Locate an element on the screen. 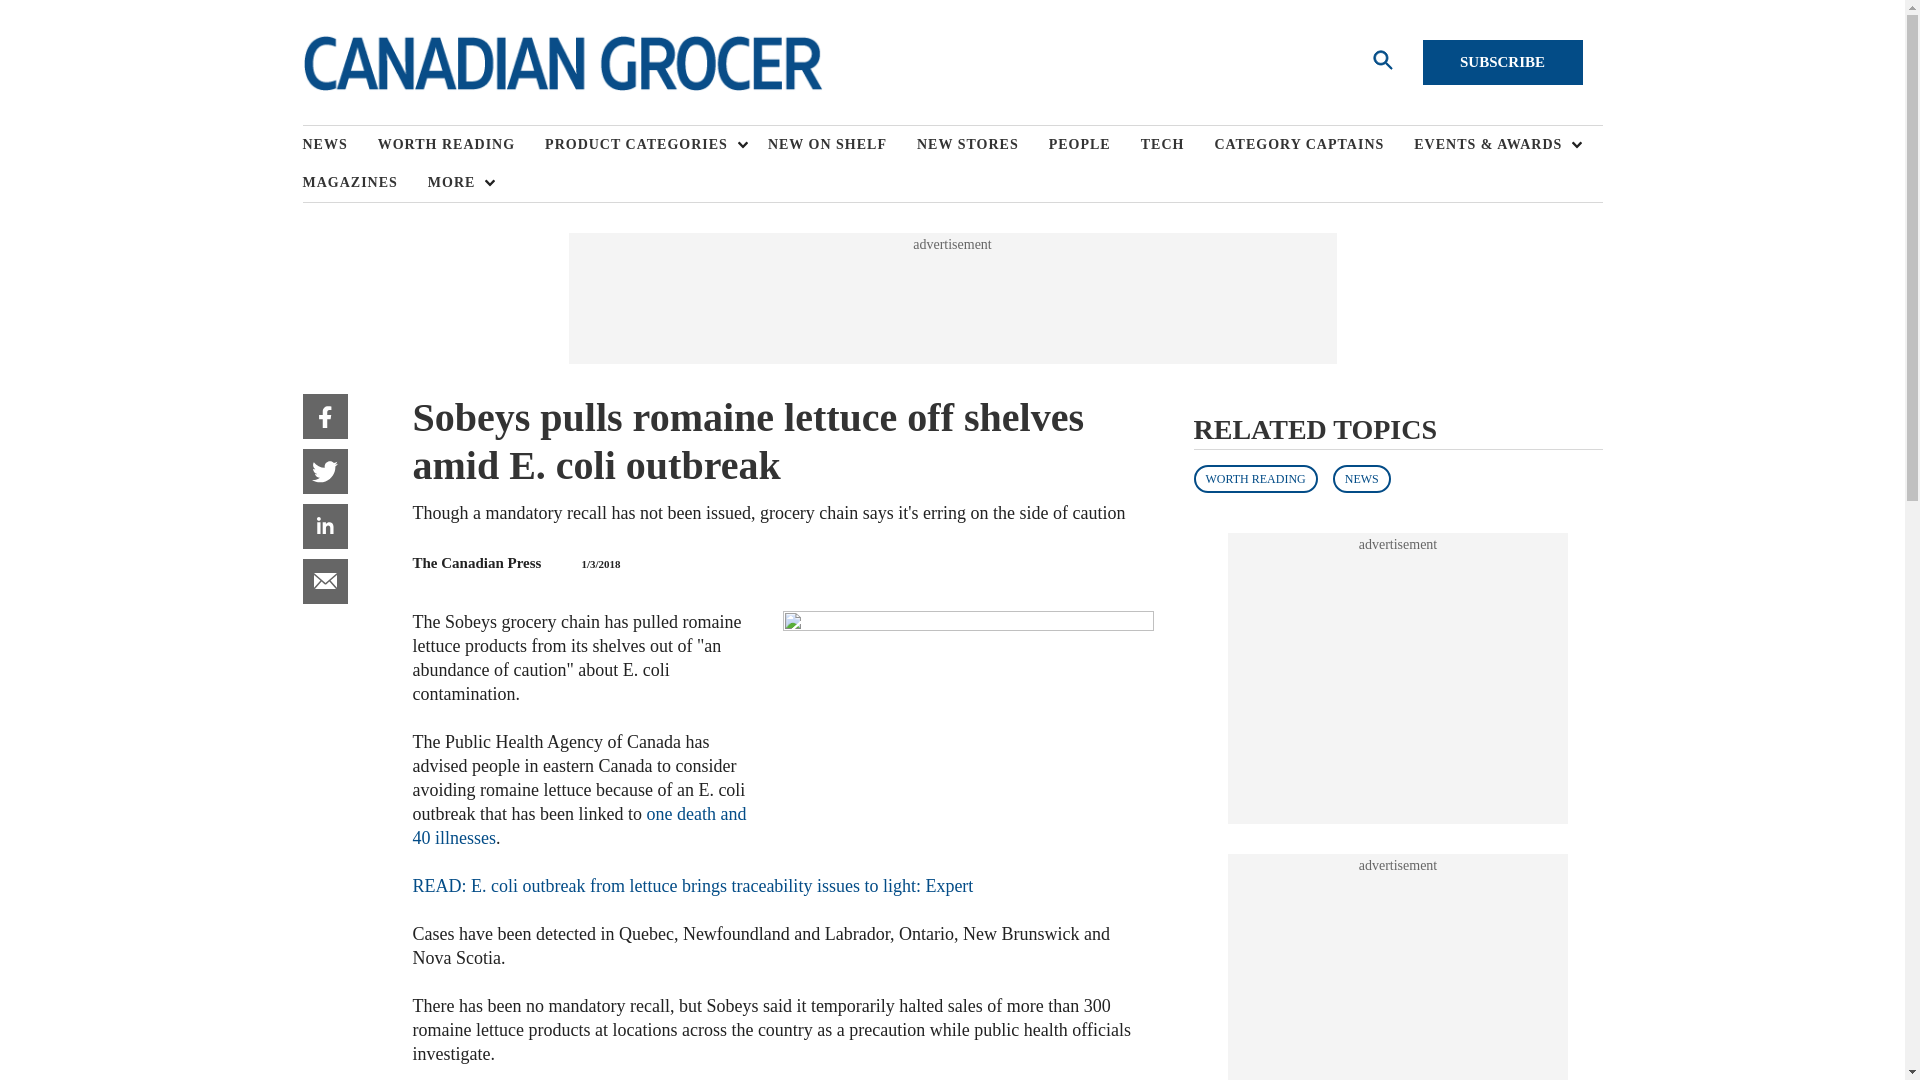 The image size is (1920, 1080). SUBSCRIBE is located at coordinates (1502, 62).